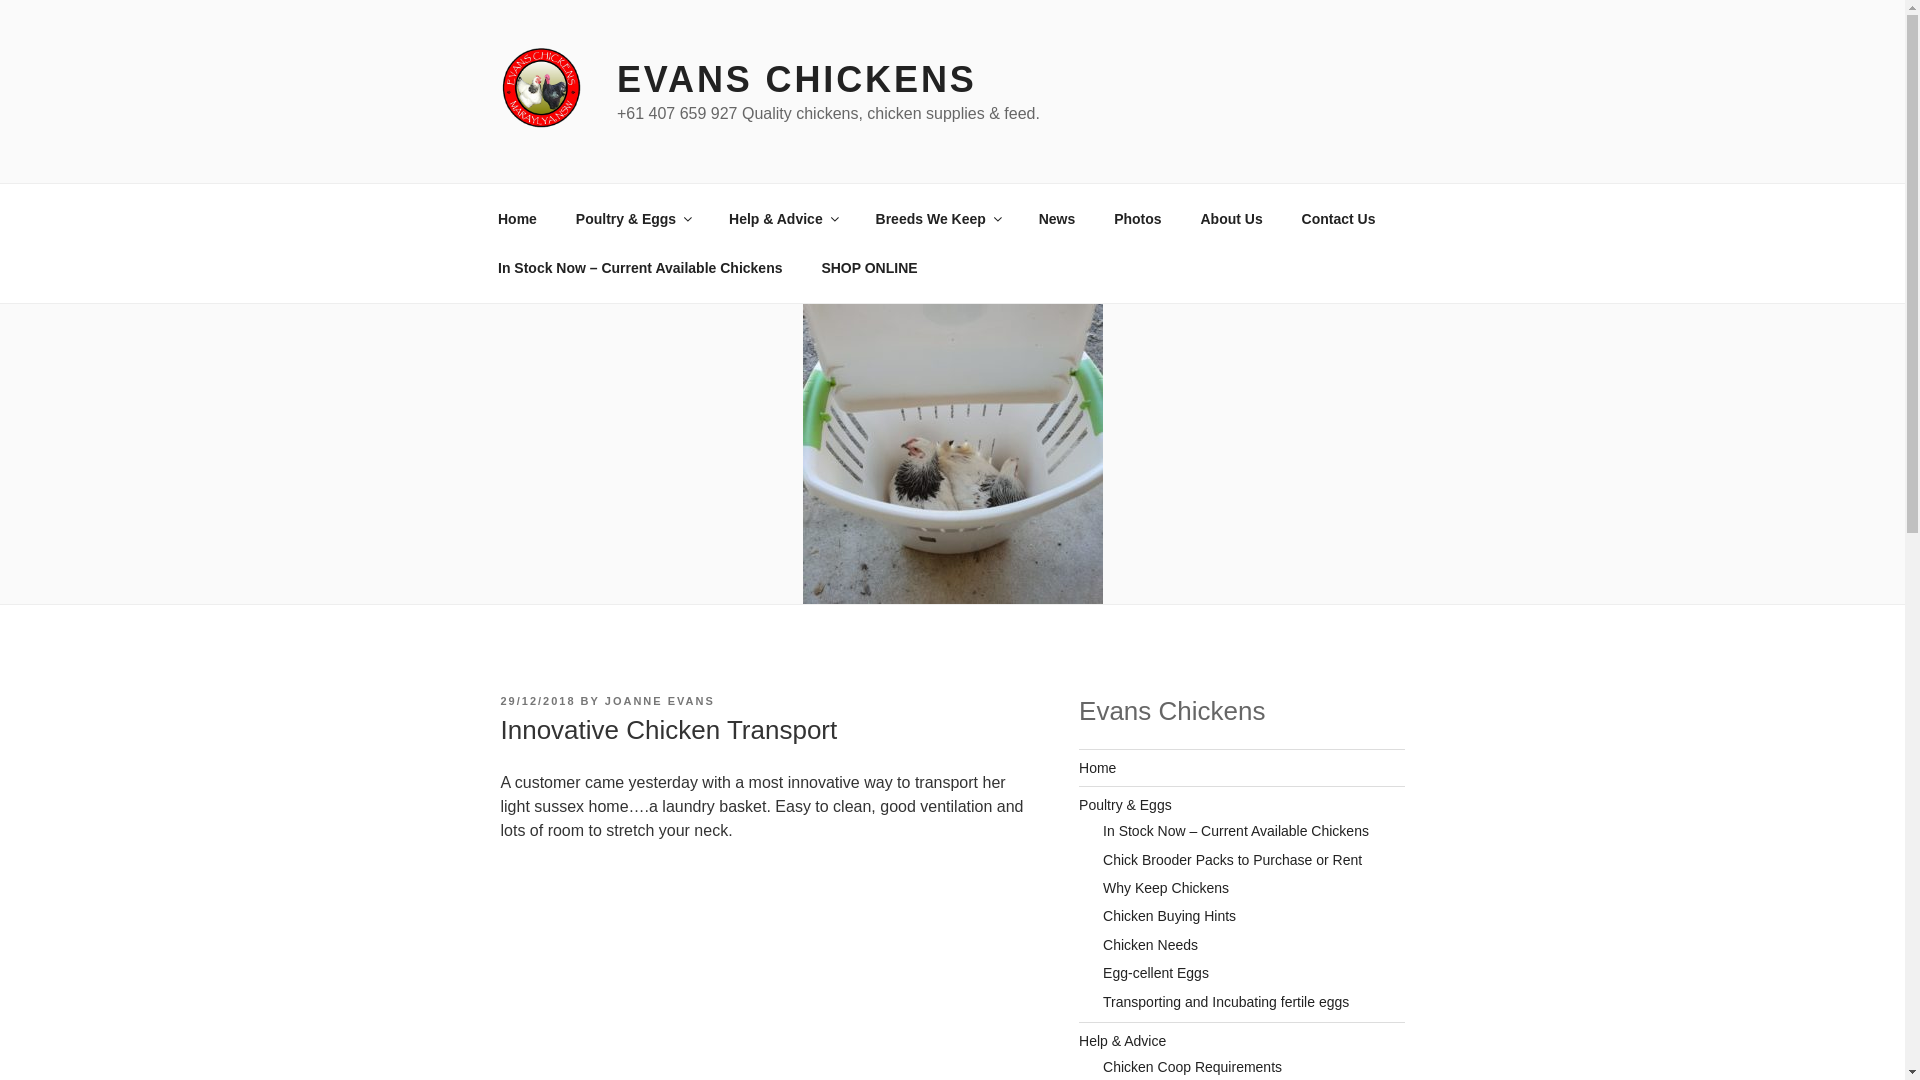 The height and width of the screenshot is (1080, 1920). I want to click on 29/12/2018, so click(538, 701).